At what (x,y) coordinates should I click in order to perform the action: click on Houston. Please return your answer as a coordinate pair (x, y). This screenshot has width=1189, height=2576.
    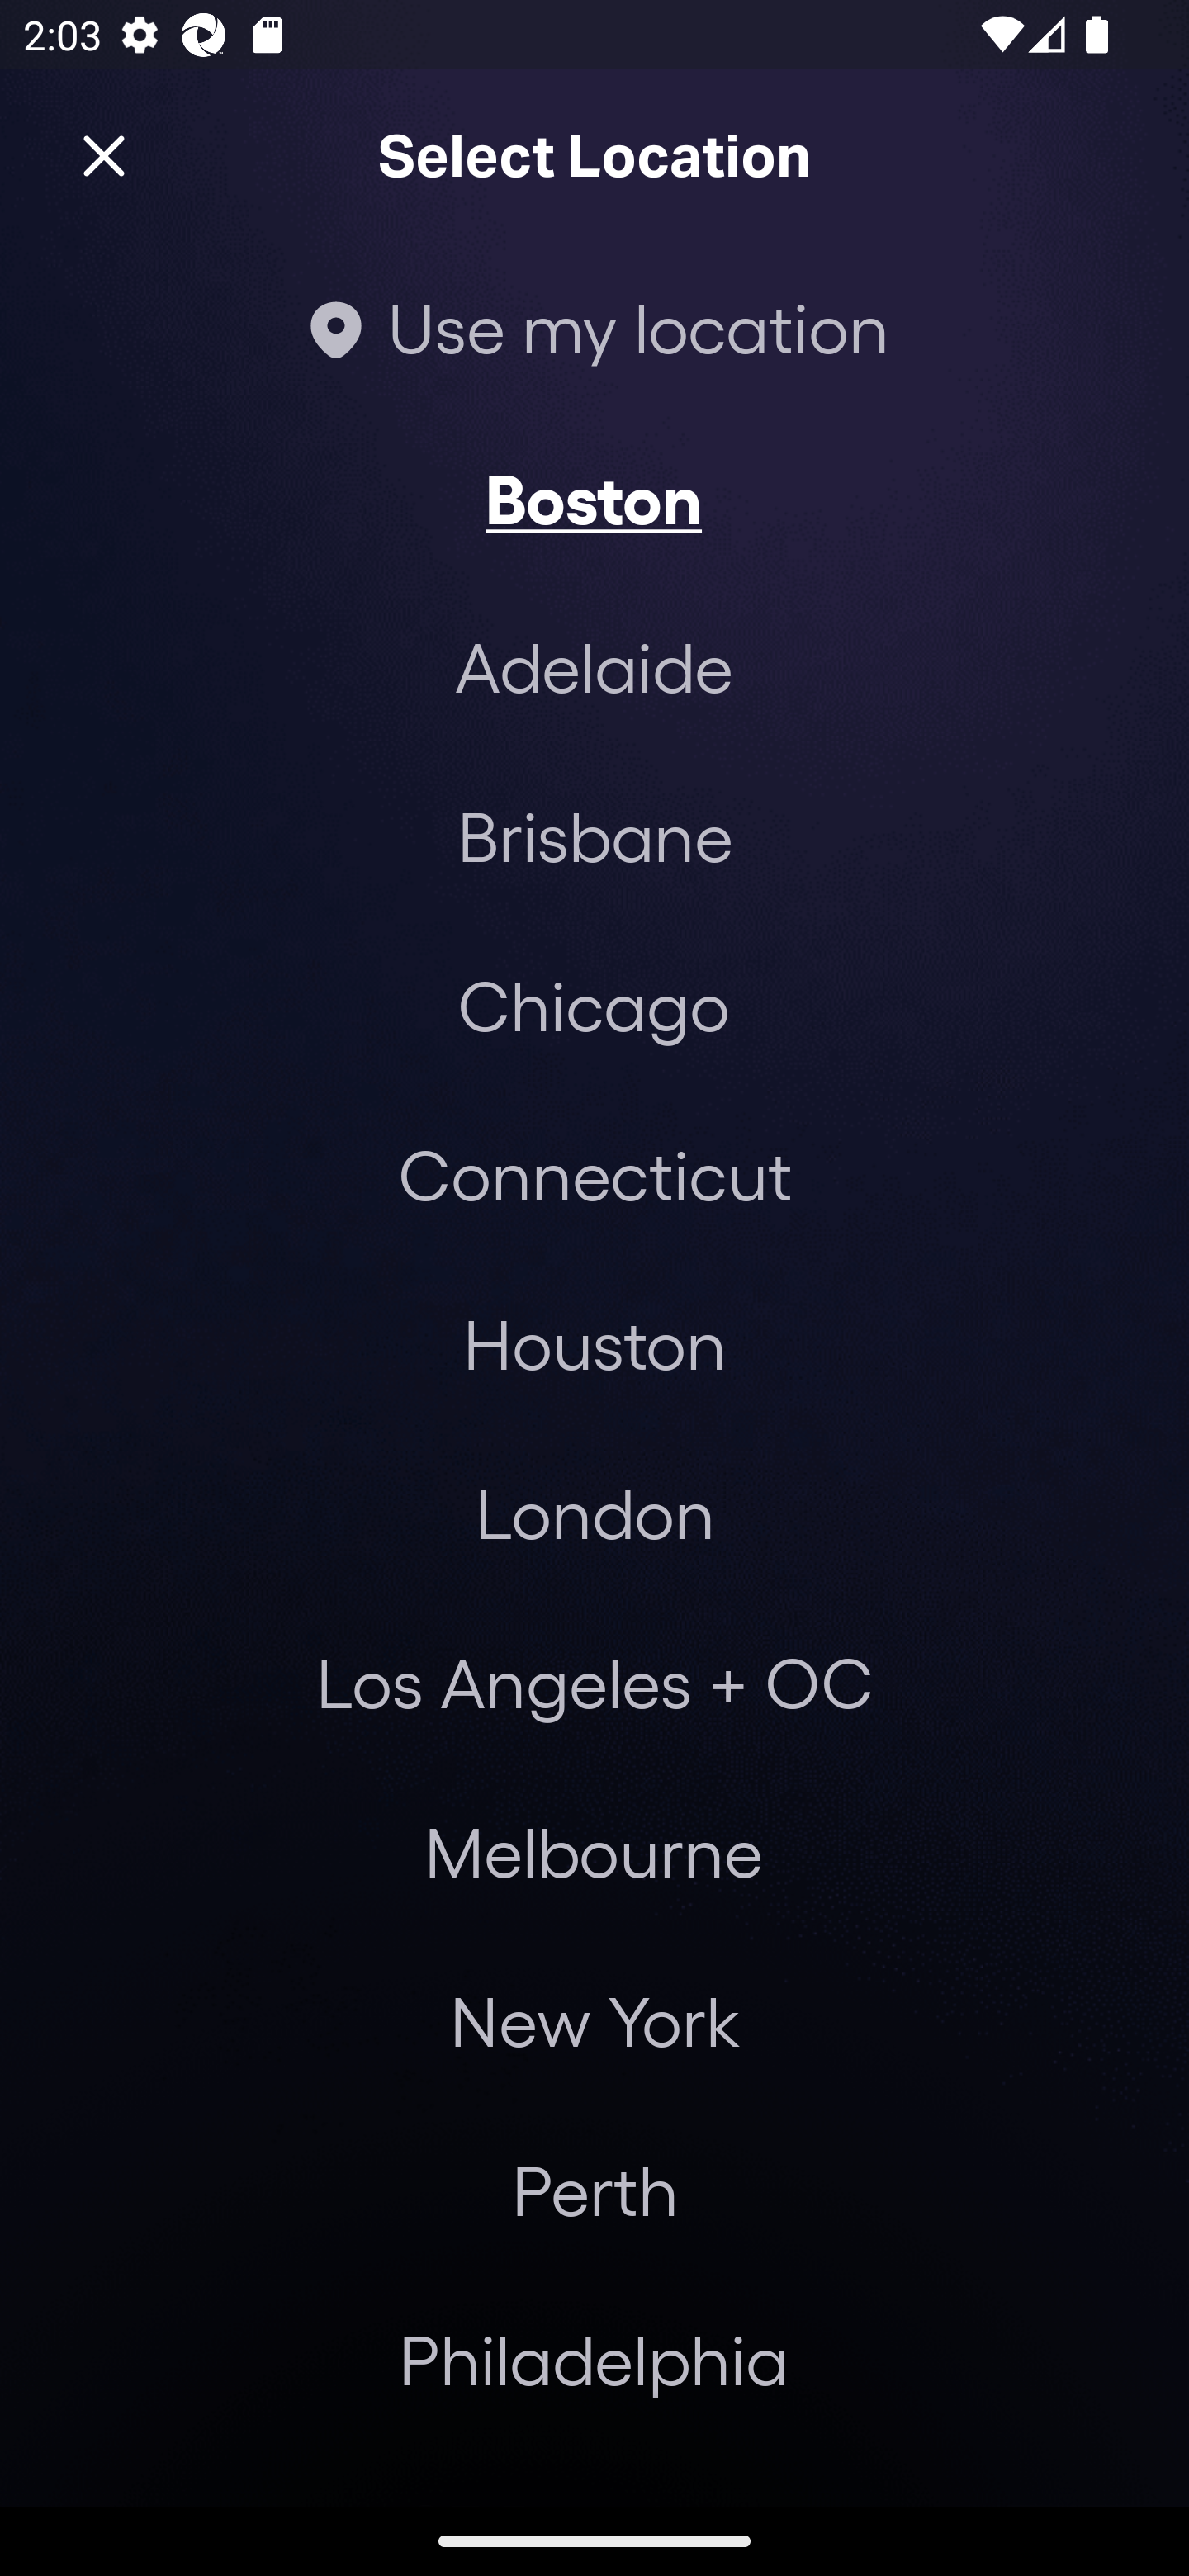
    Looking at the image, I should click on (594, 1342).